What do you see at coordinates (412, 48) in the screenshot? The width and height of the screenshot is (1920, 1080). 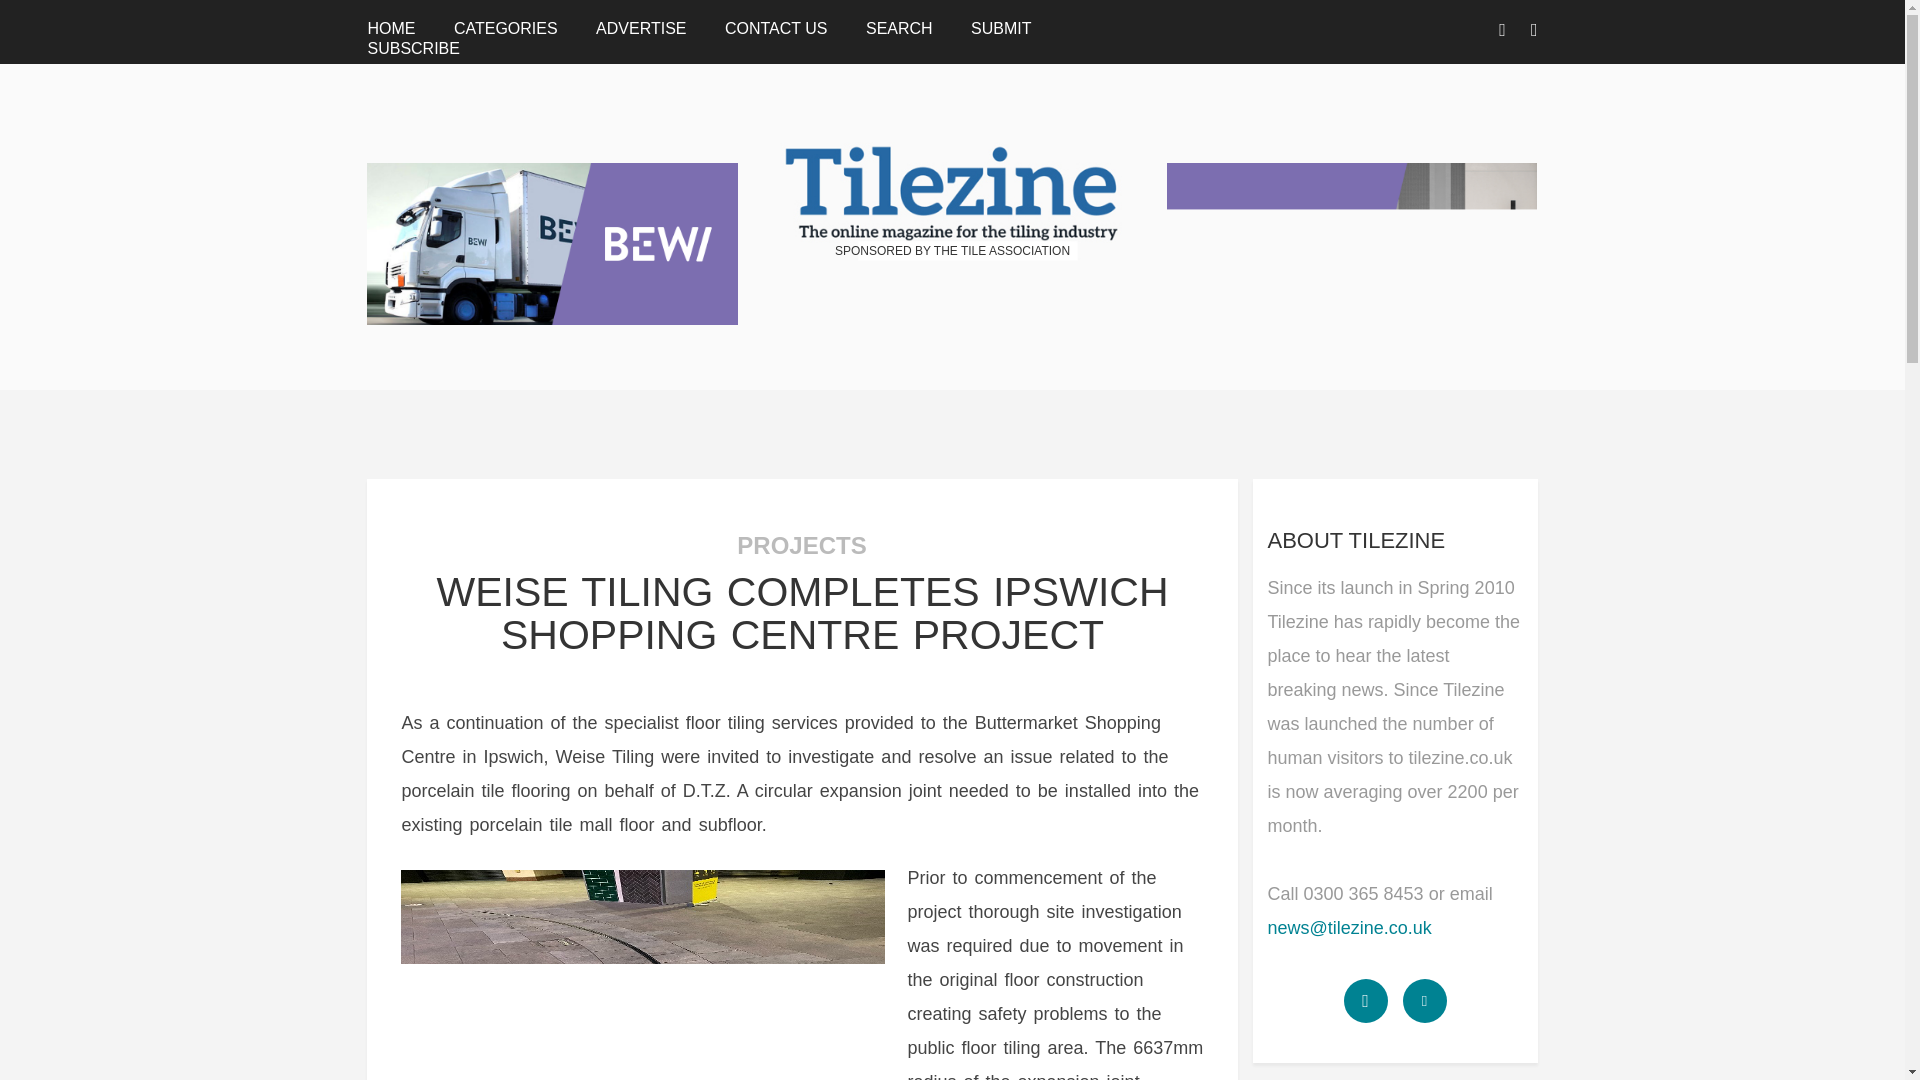 I see `SUBSCRIBE` at bounding box center [412, 48].